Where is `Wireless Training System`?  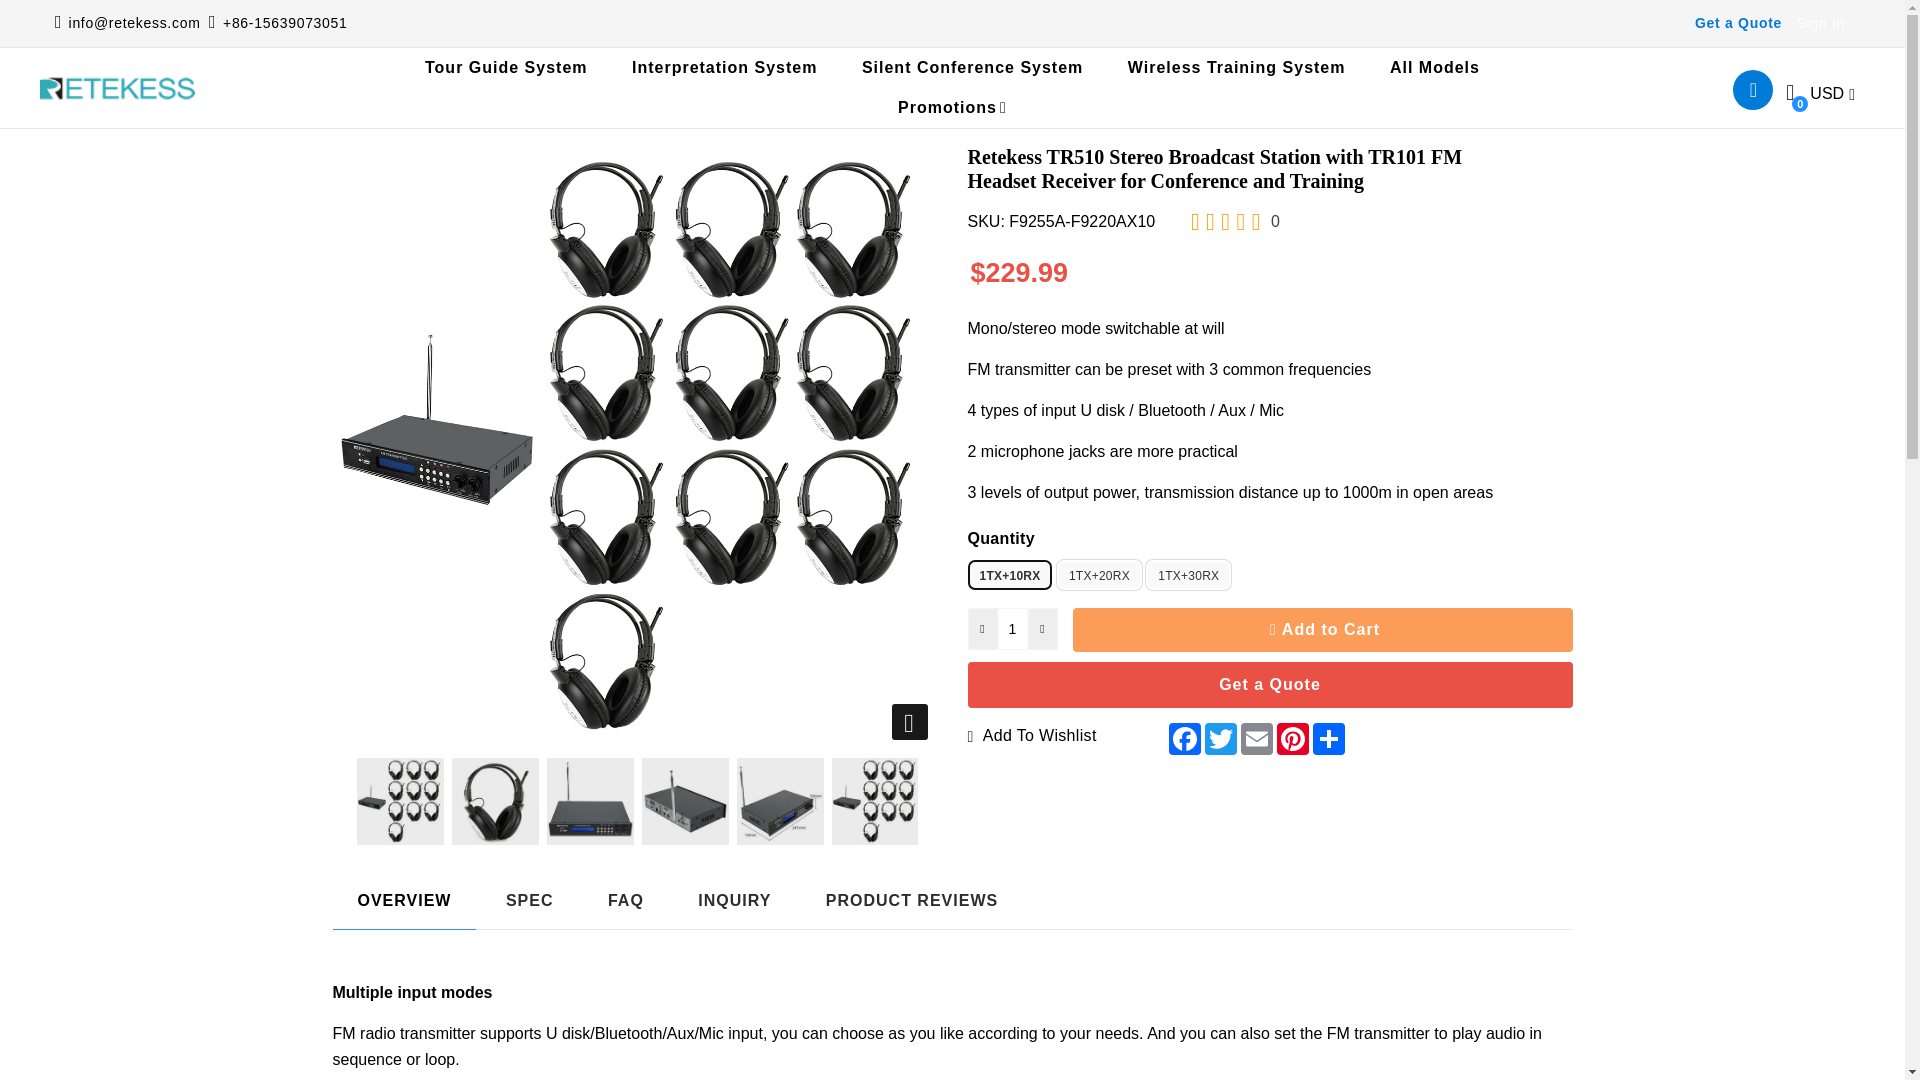
Wireless Training System is located at coordinates (1236, 67).